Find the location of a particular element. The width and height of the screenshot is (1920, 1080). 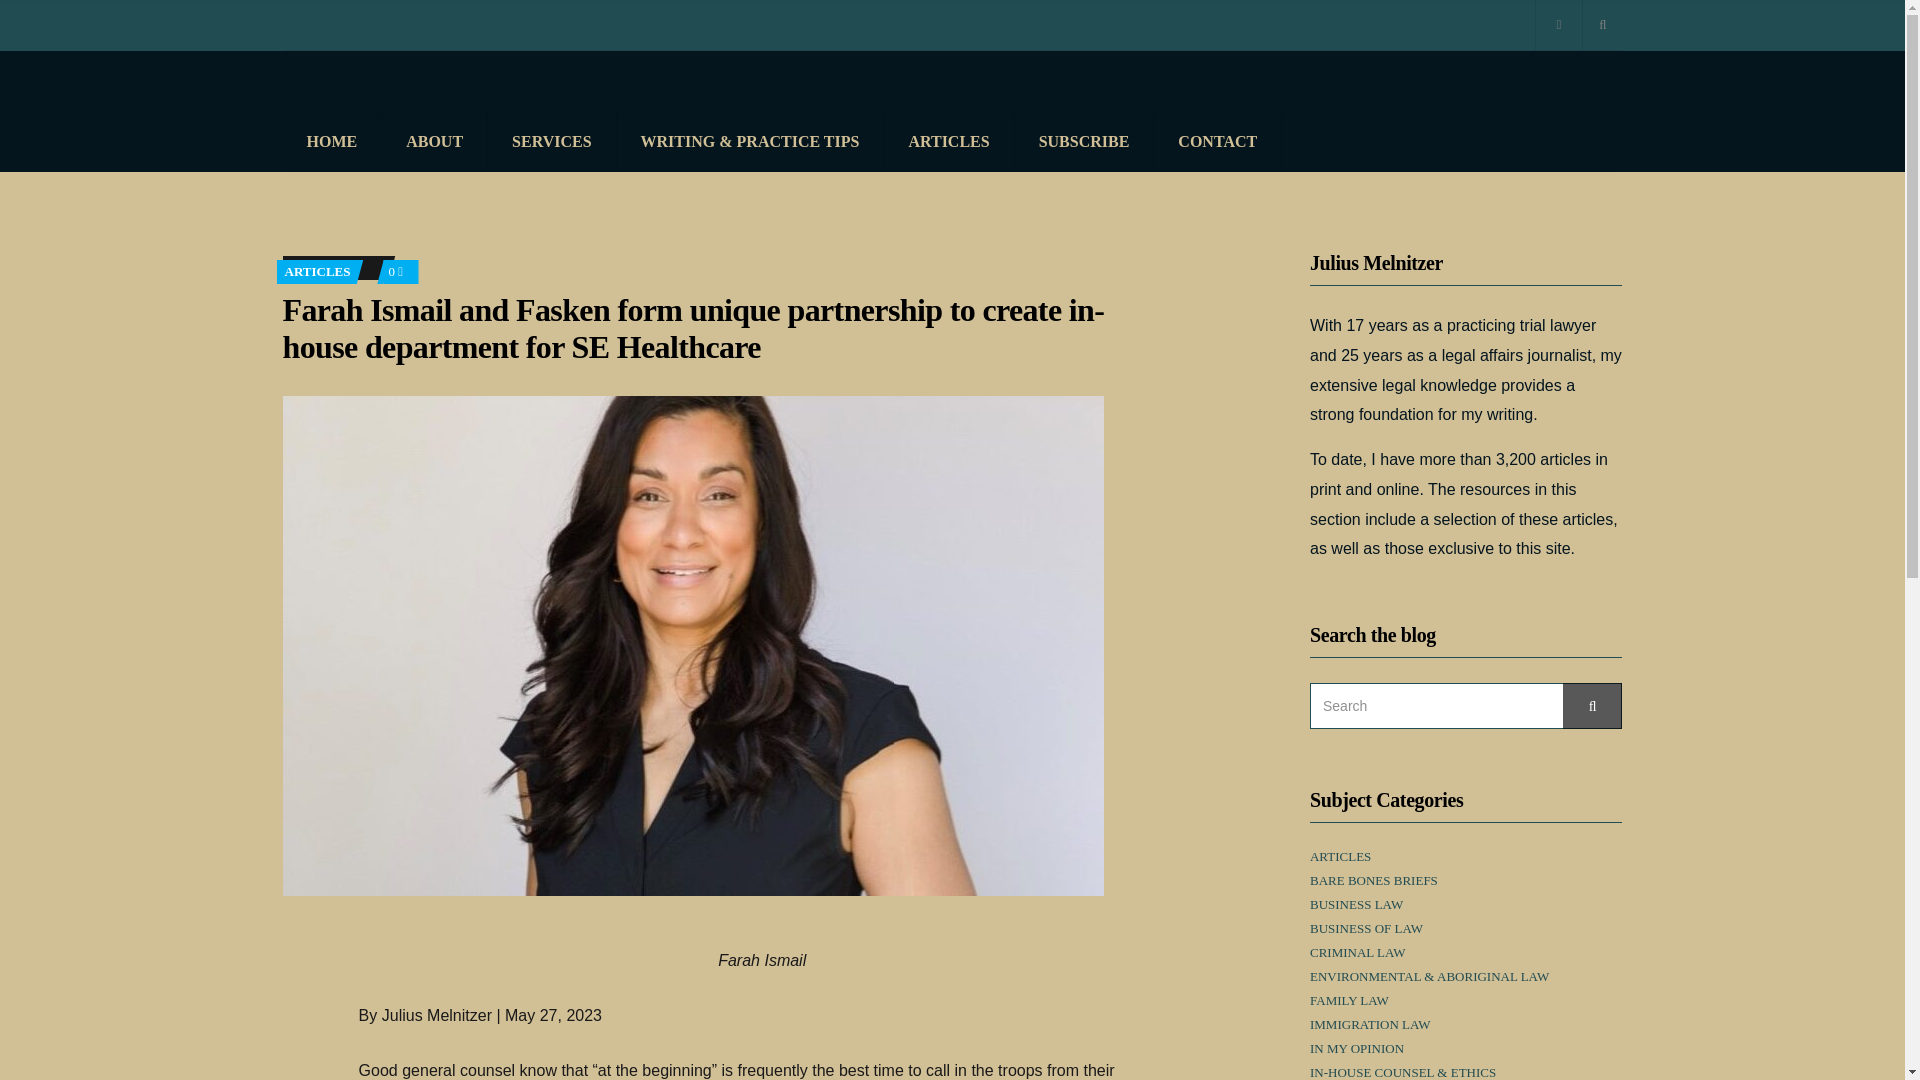

HOME is located at coordinates (332, 142).